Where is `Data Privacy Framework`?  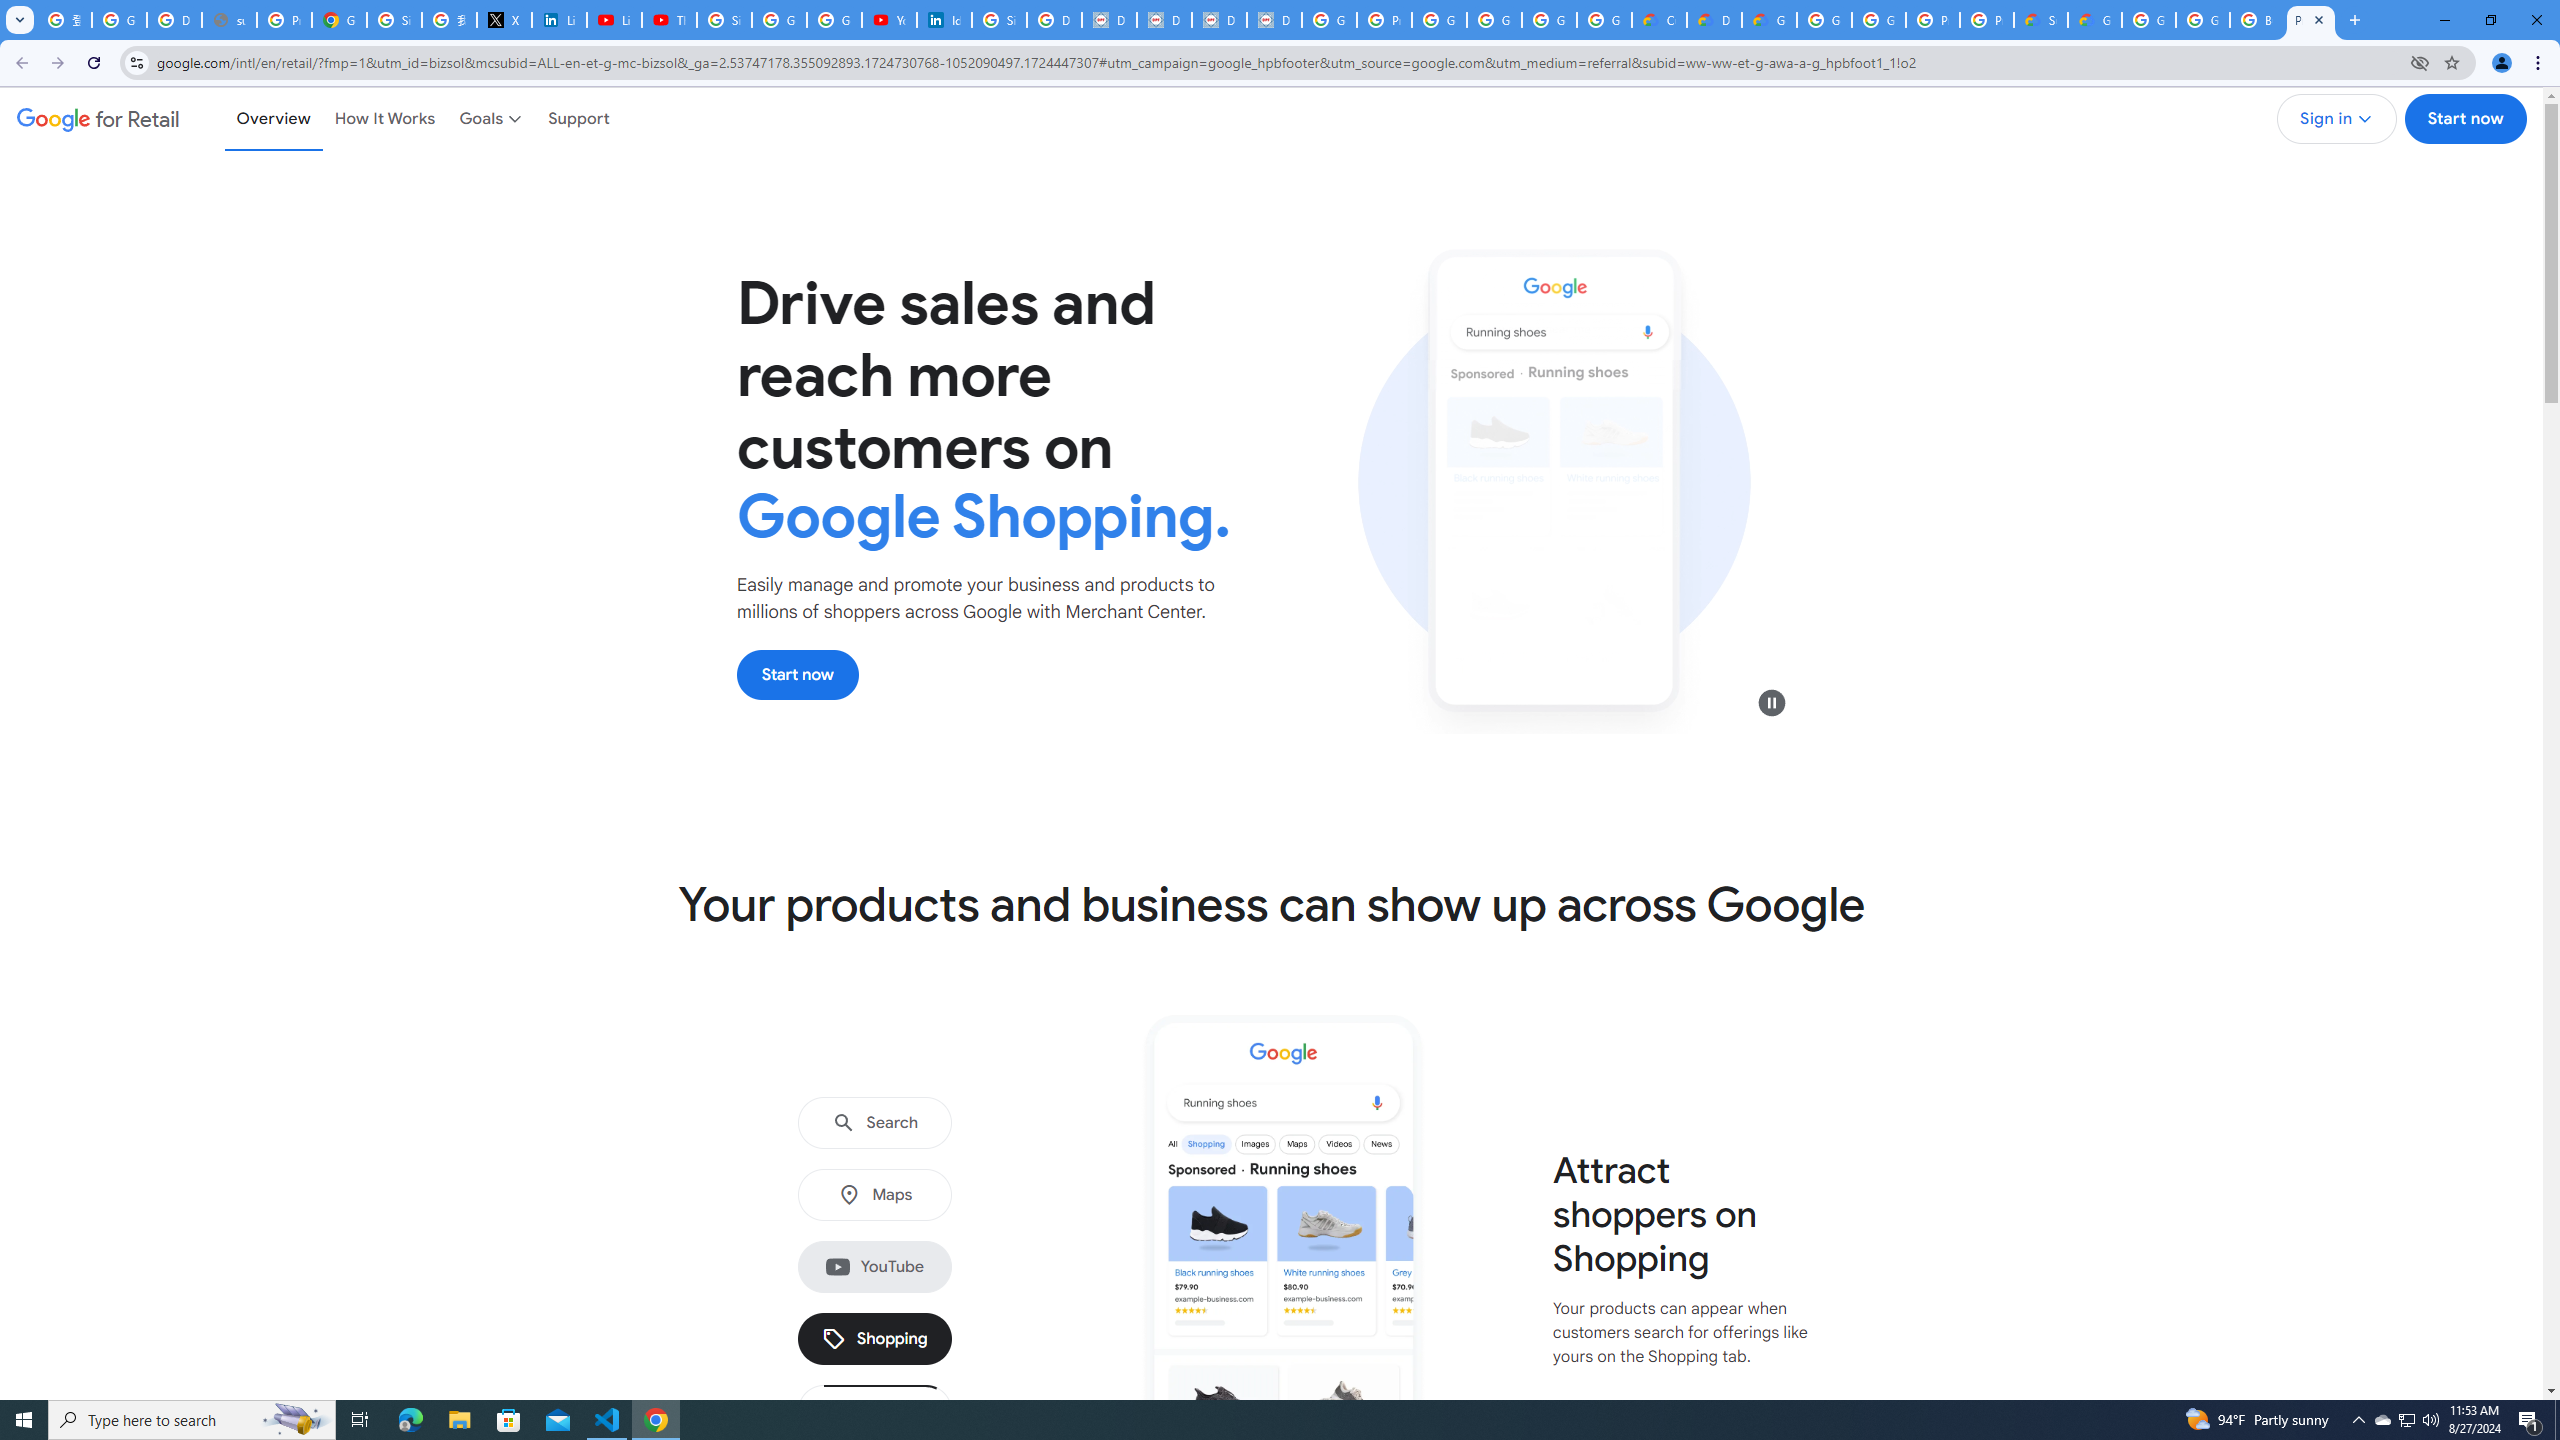
Data Privacy Framework is located at coordinates (1164, 20).